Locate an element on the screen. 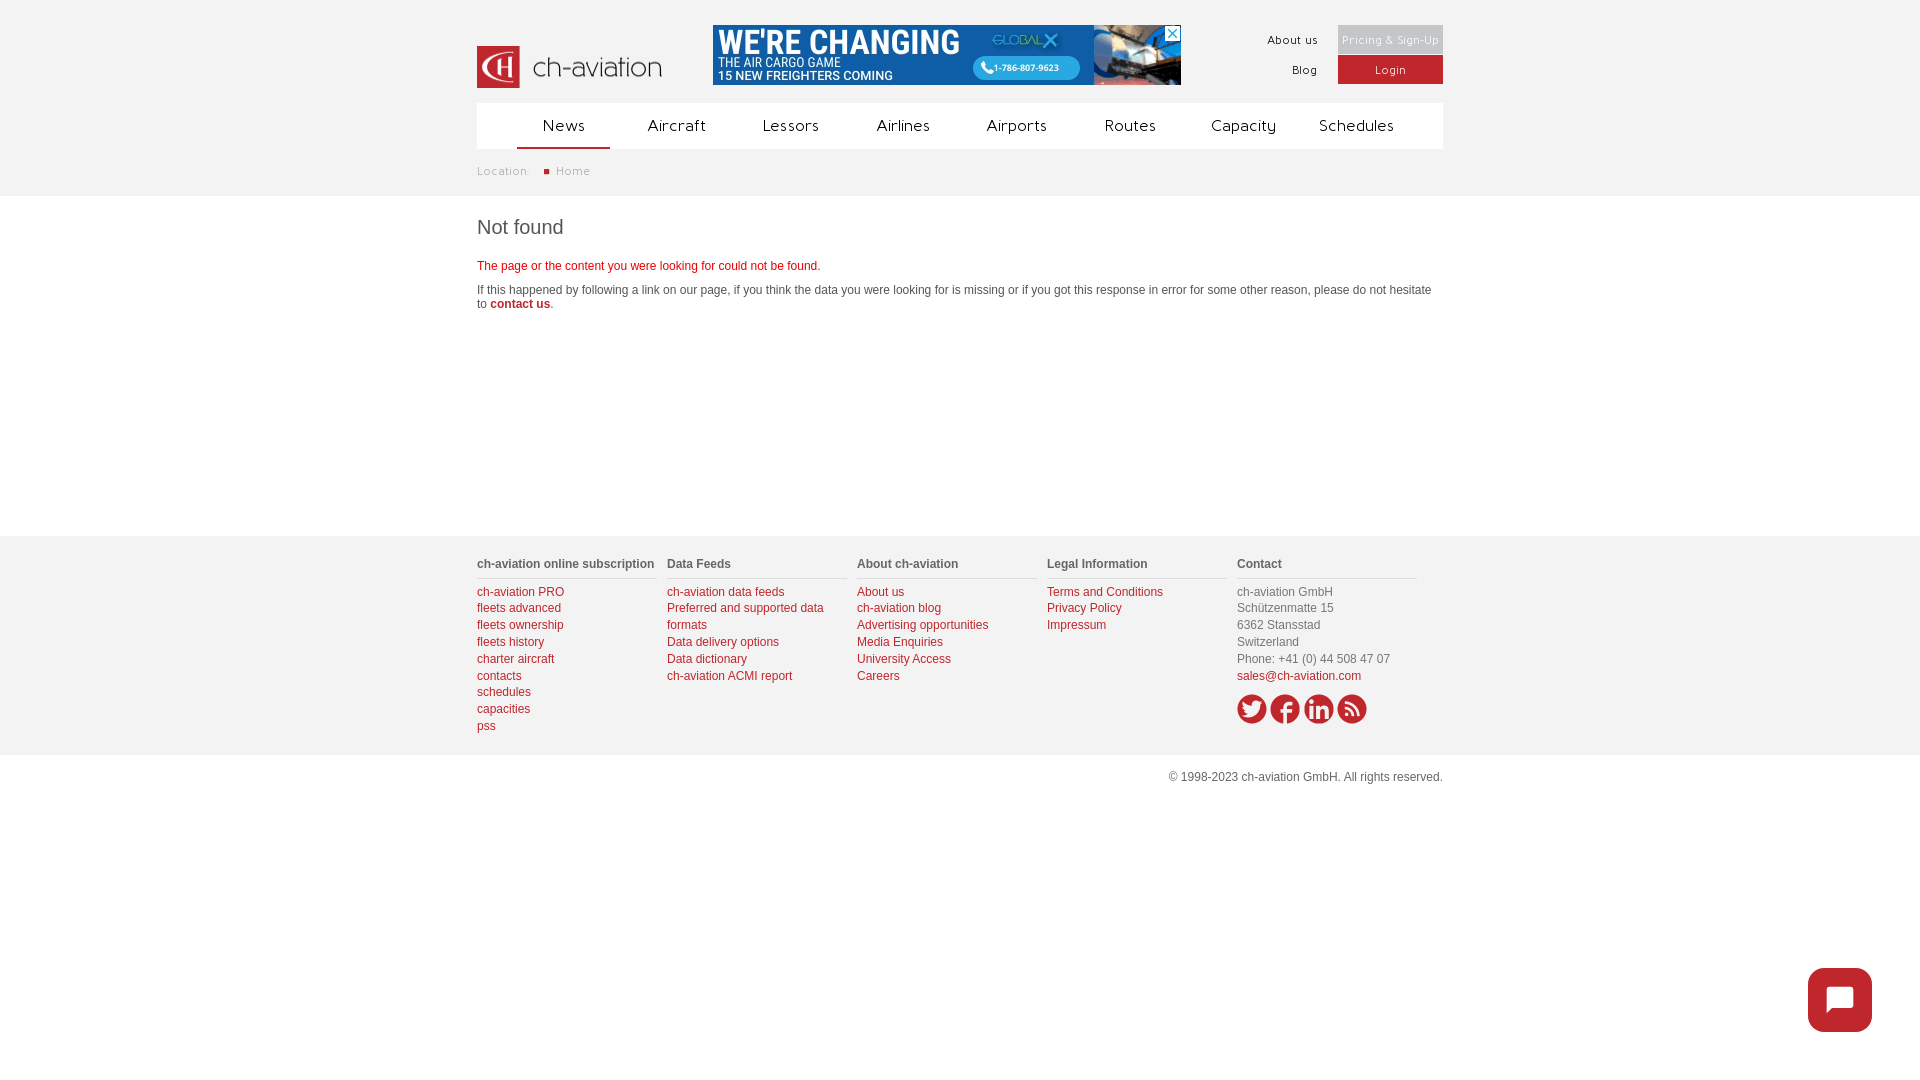  Subscribe via RSS is located at coordinates (1352, 709).